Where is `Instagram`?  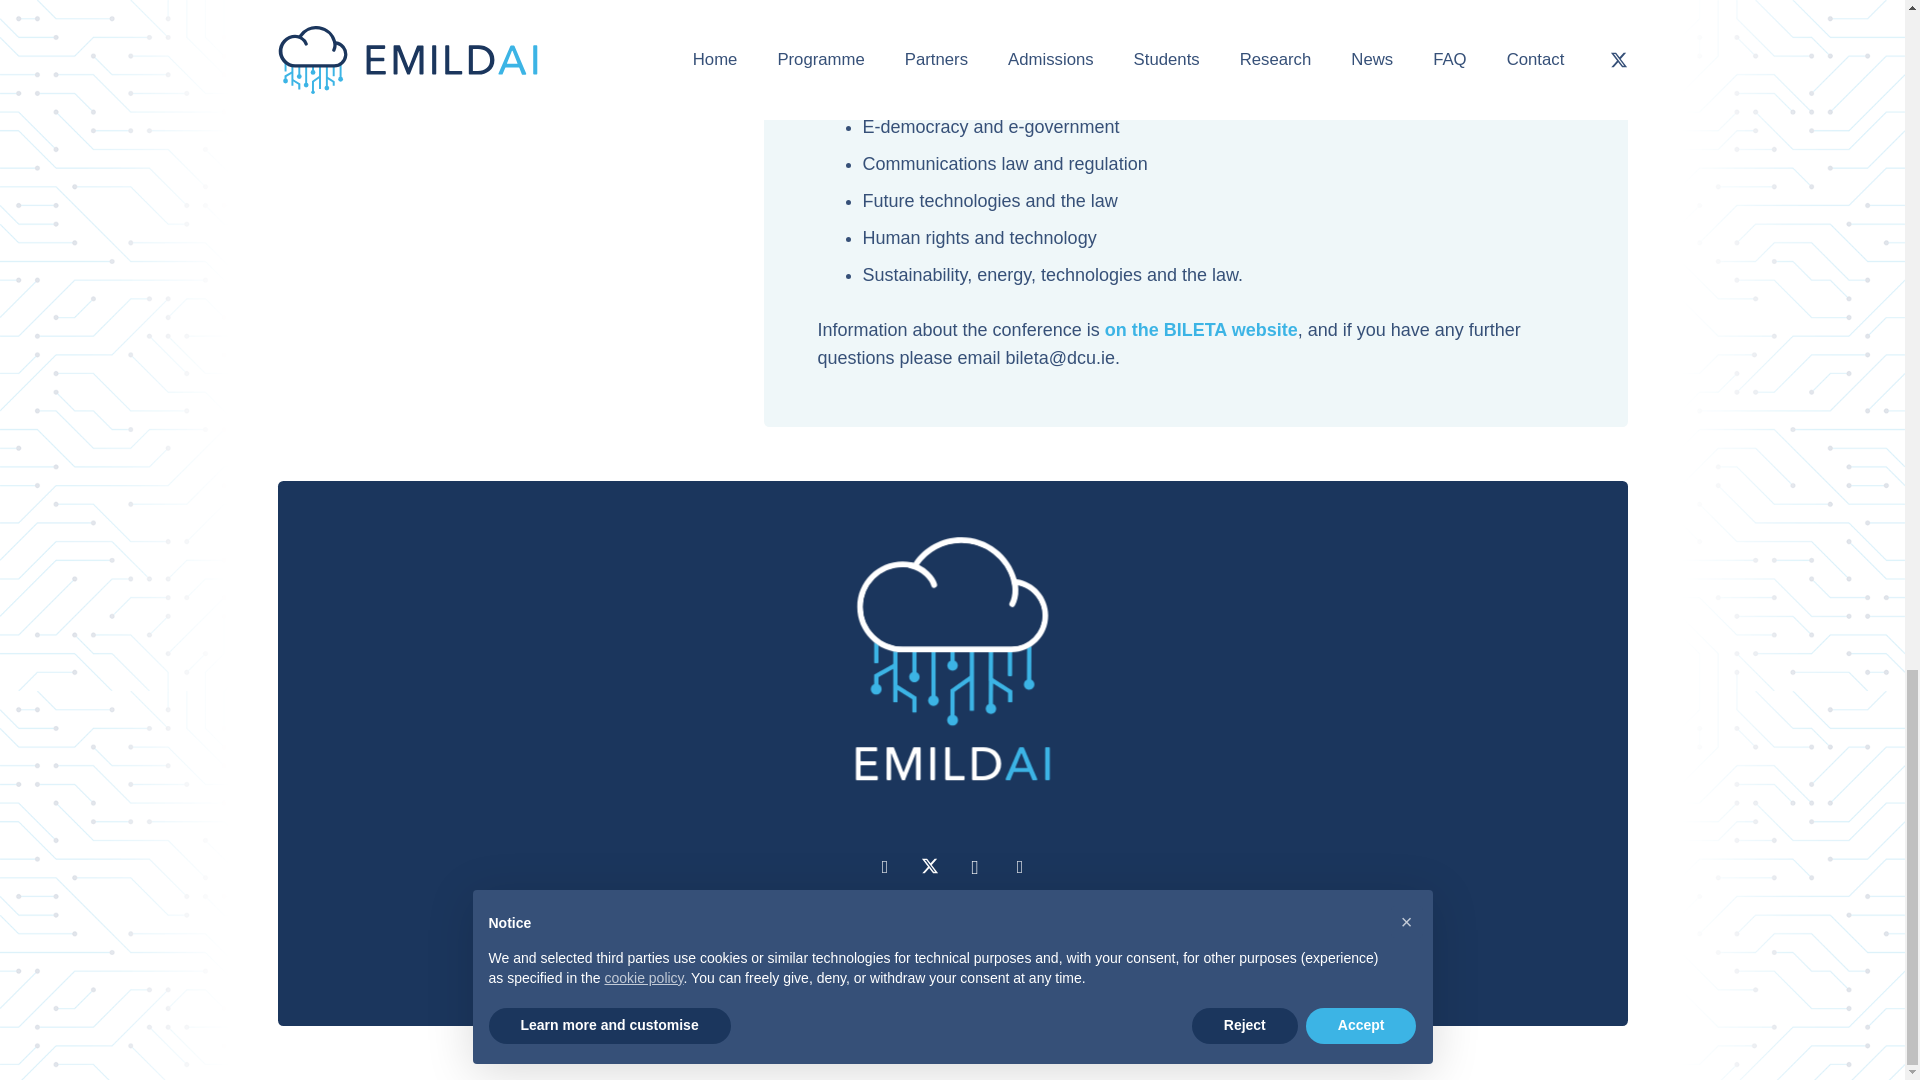 Instagram is located at coordinates (974, 866).